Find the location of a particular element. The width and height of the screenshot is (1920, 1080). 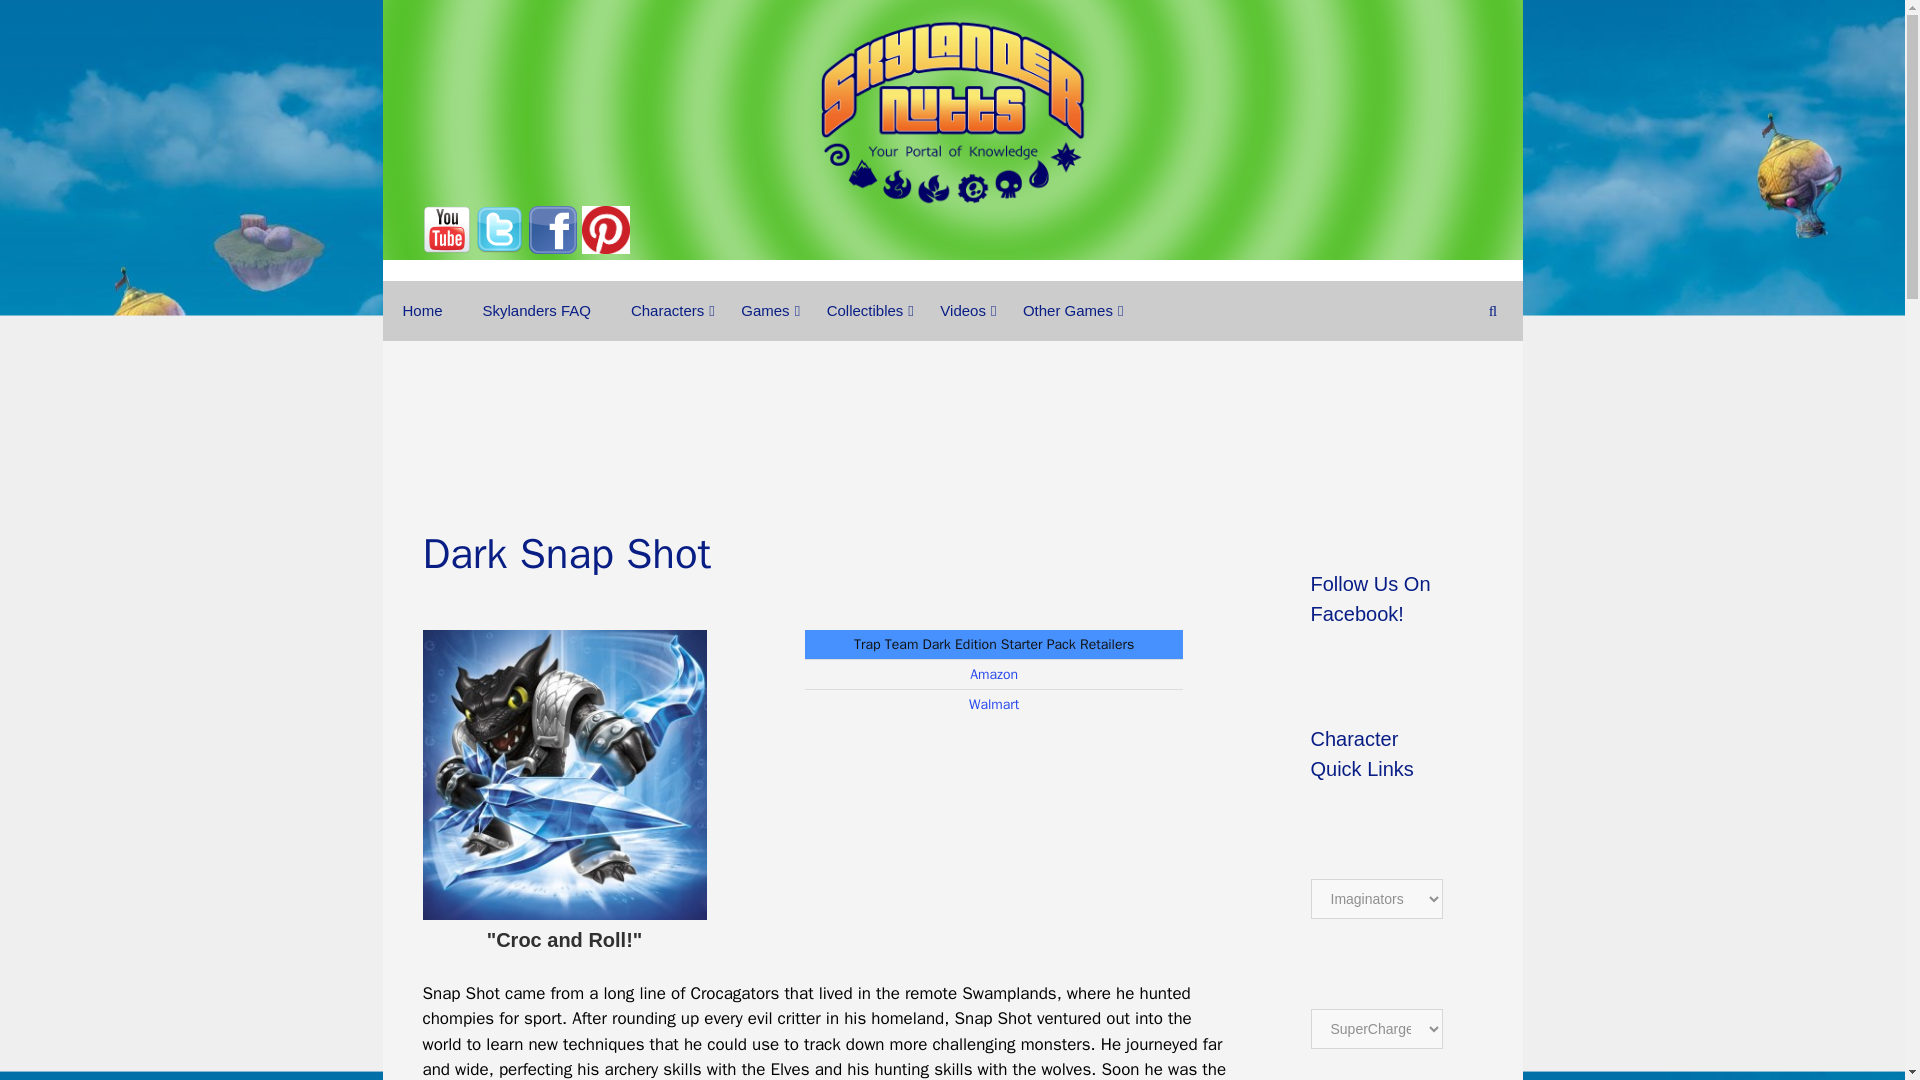

Characters is located at coordinates (666, 310).